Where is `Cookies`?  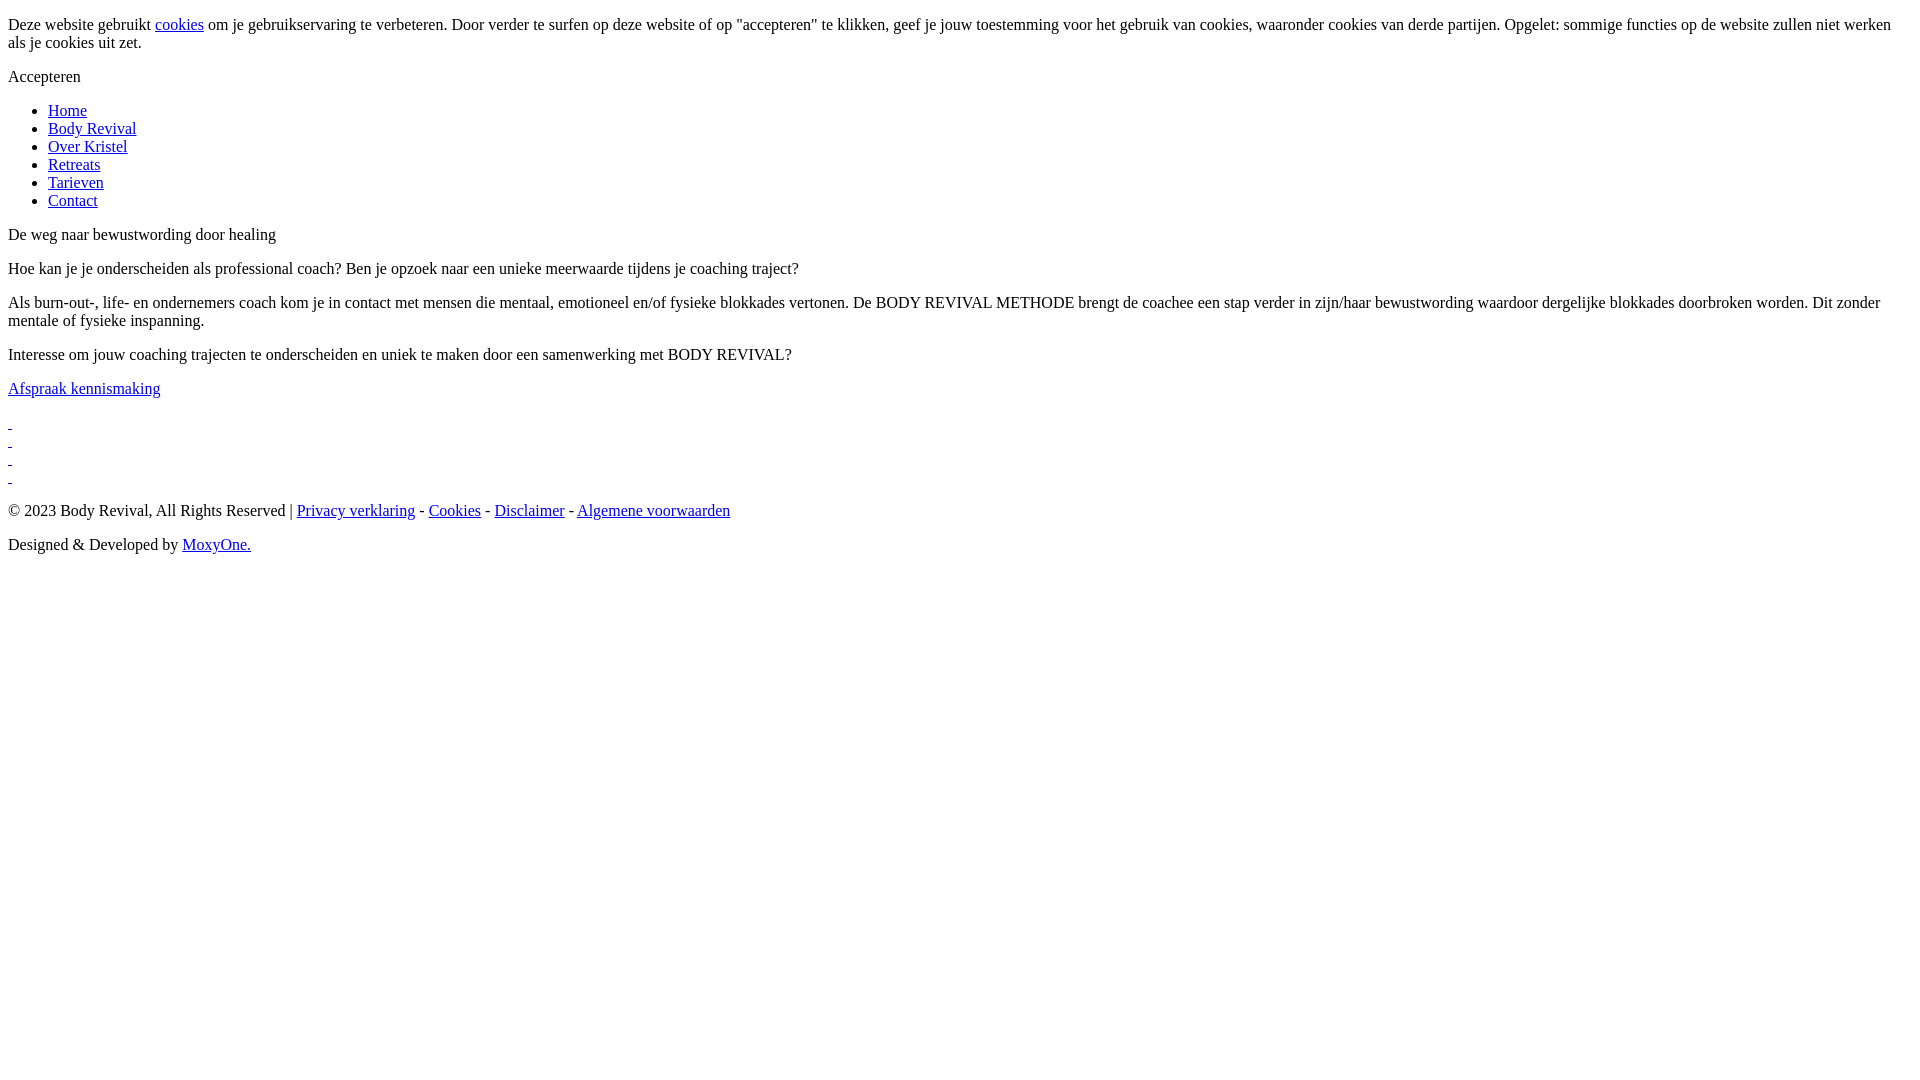
Cookies is located at coordinates (455, 510).